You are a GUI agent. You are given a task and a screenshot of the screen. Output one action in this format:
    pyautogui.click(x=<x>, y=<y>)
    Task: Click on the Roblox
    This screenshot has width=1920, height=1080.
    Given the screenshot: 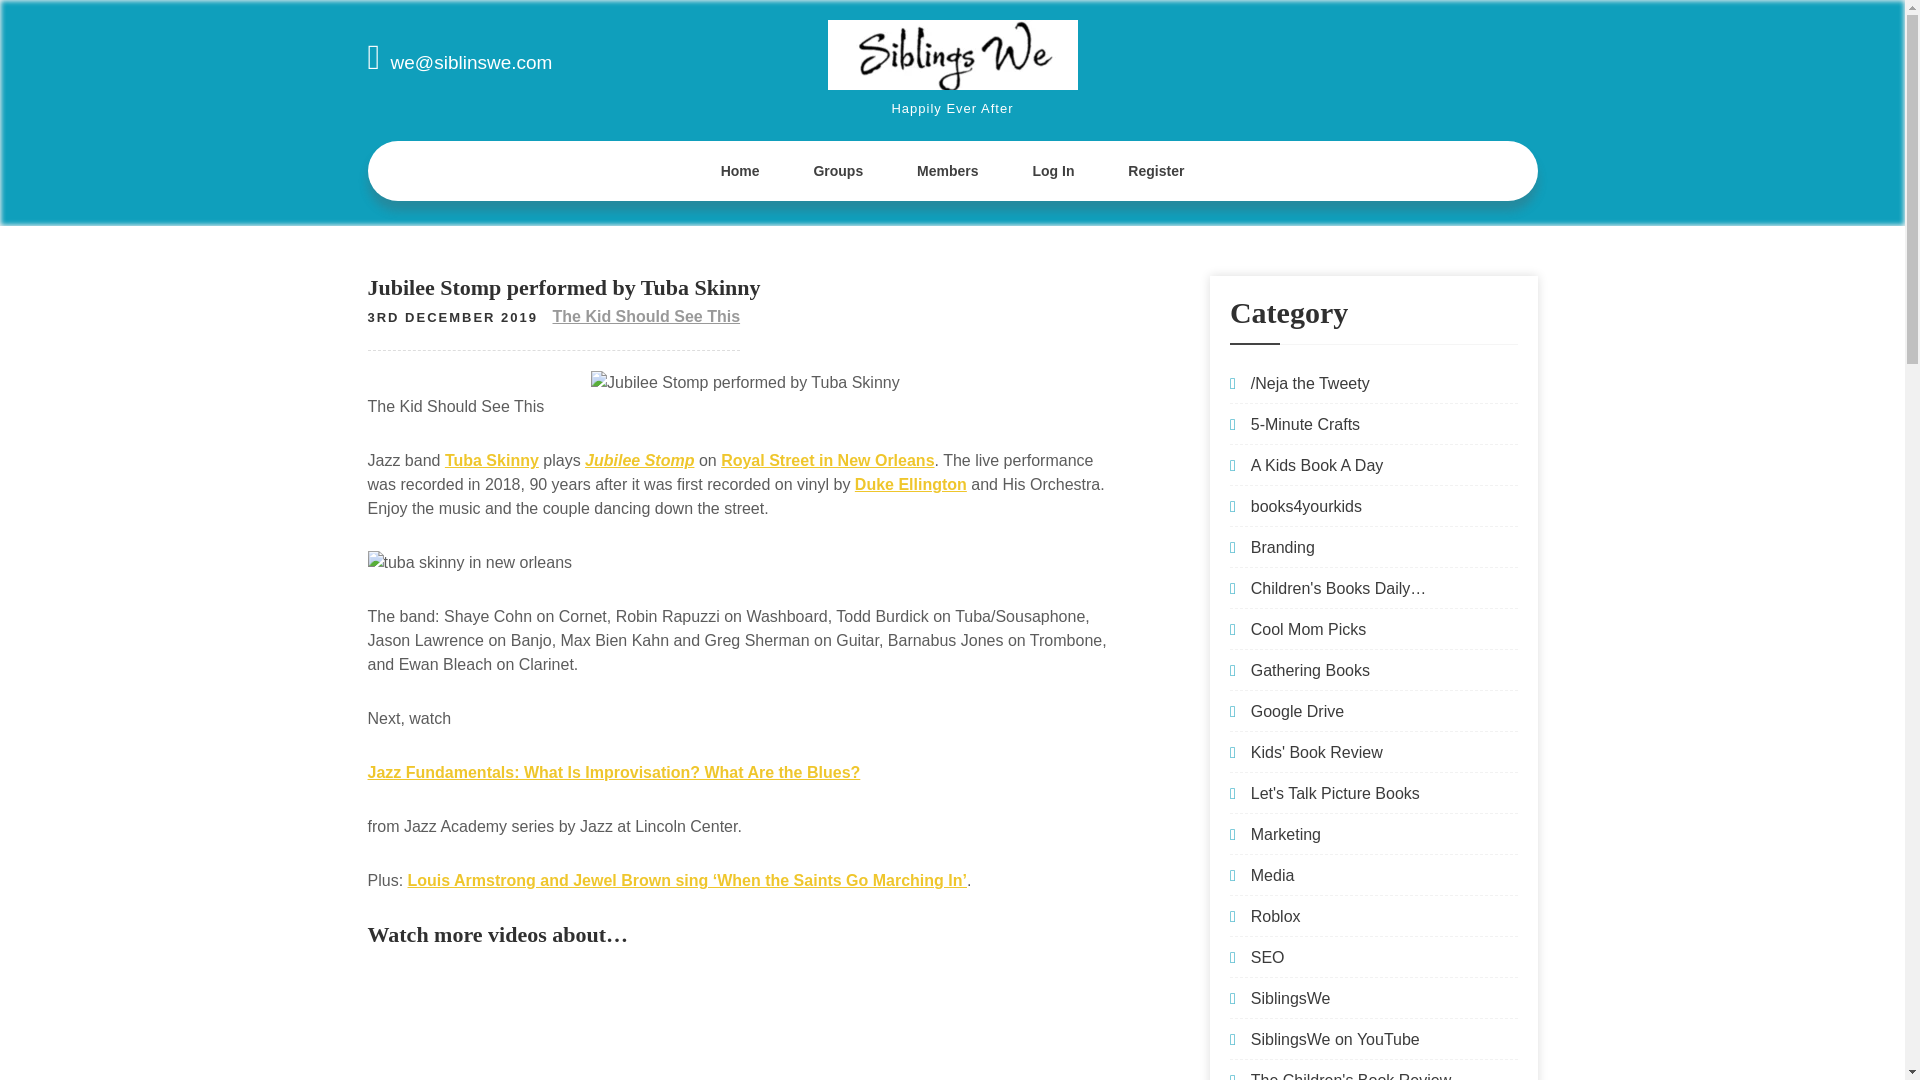 What is the action you would take?
    pyautogui.click(x=1276, y=916)
    